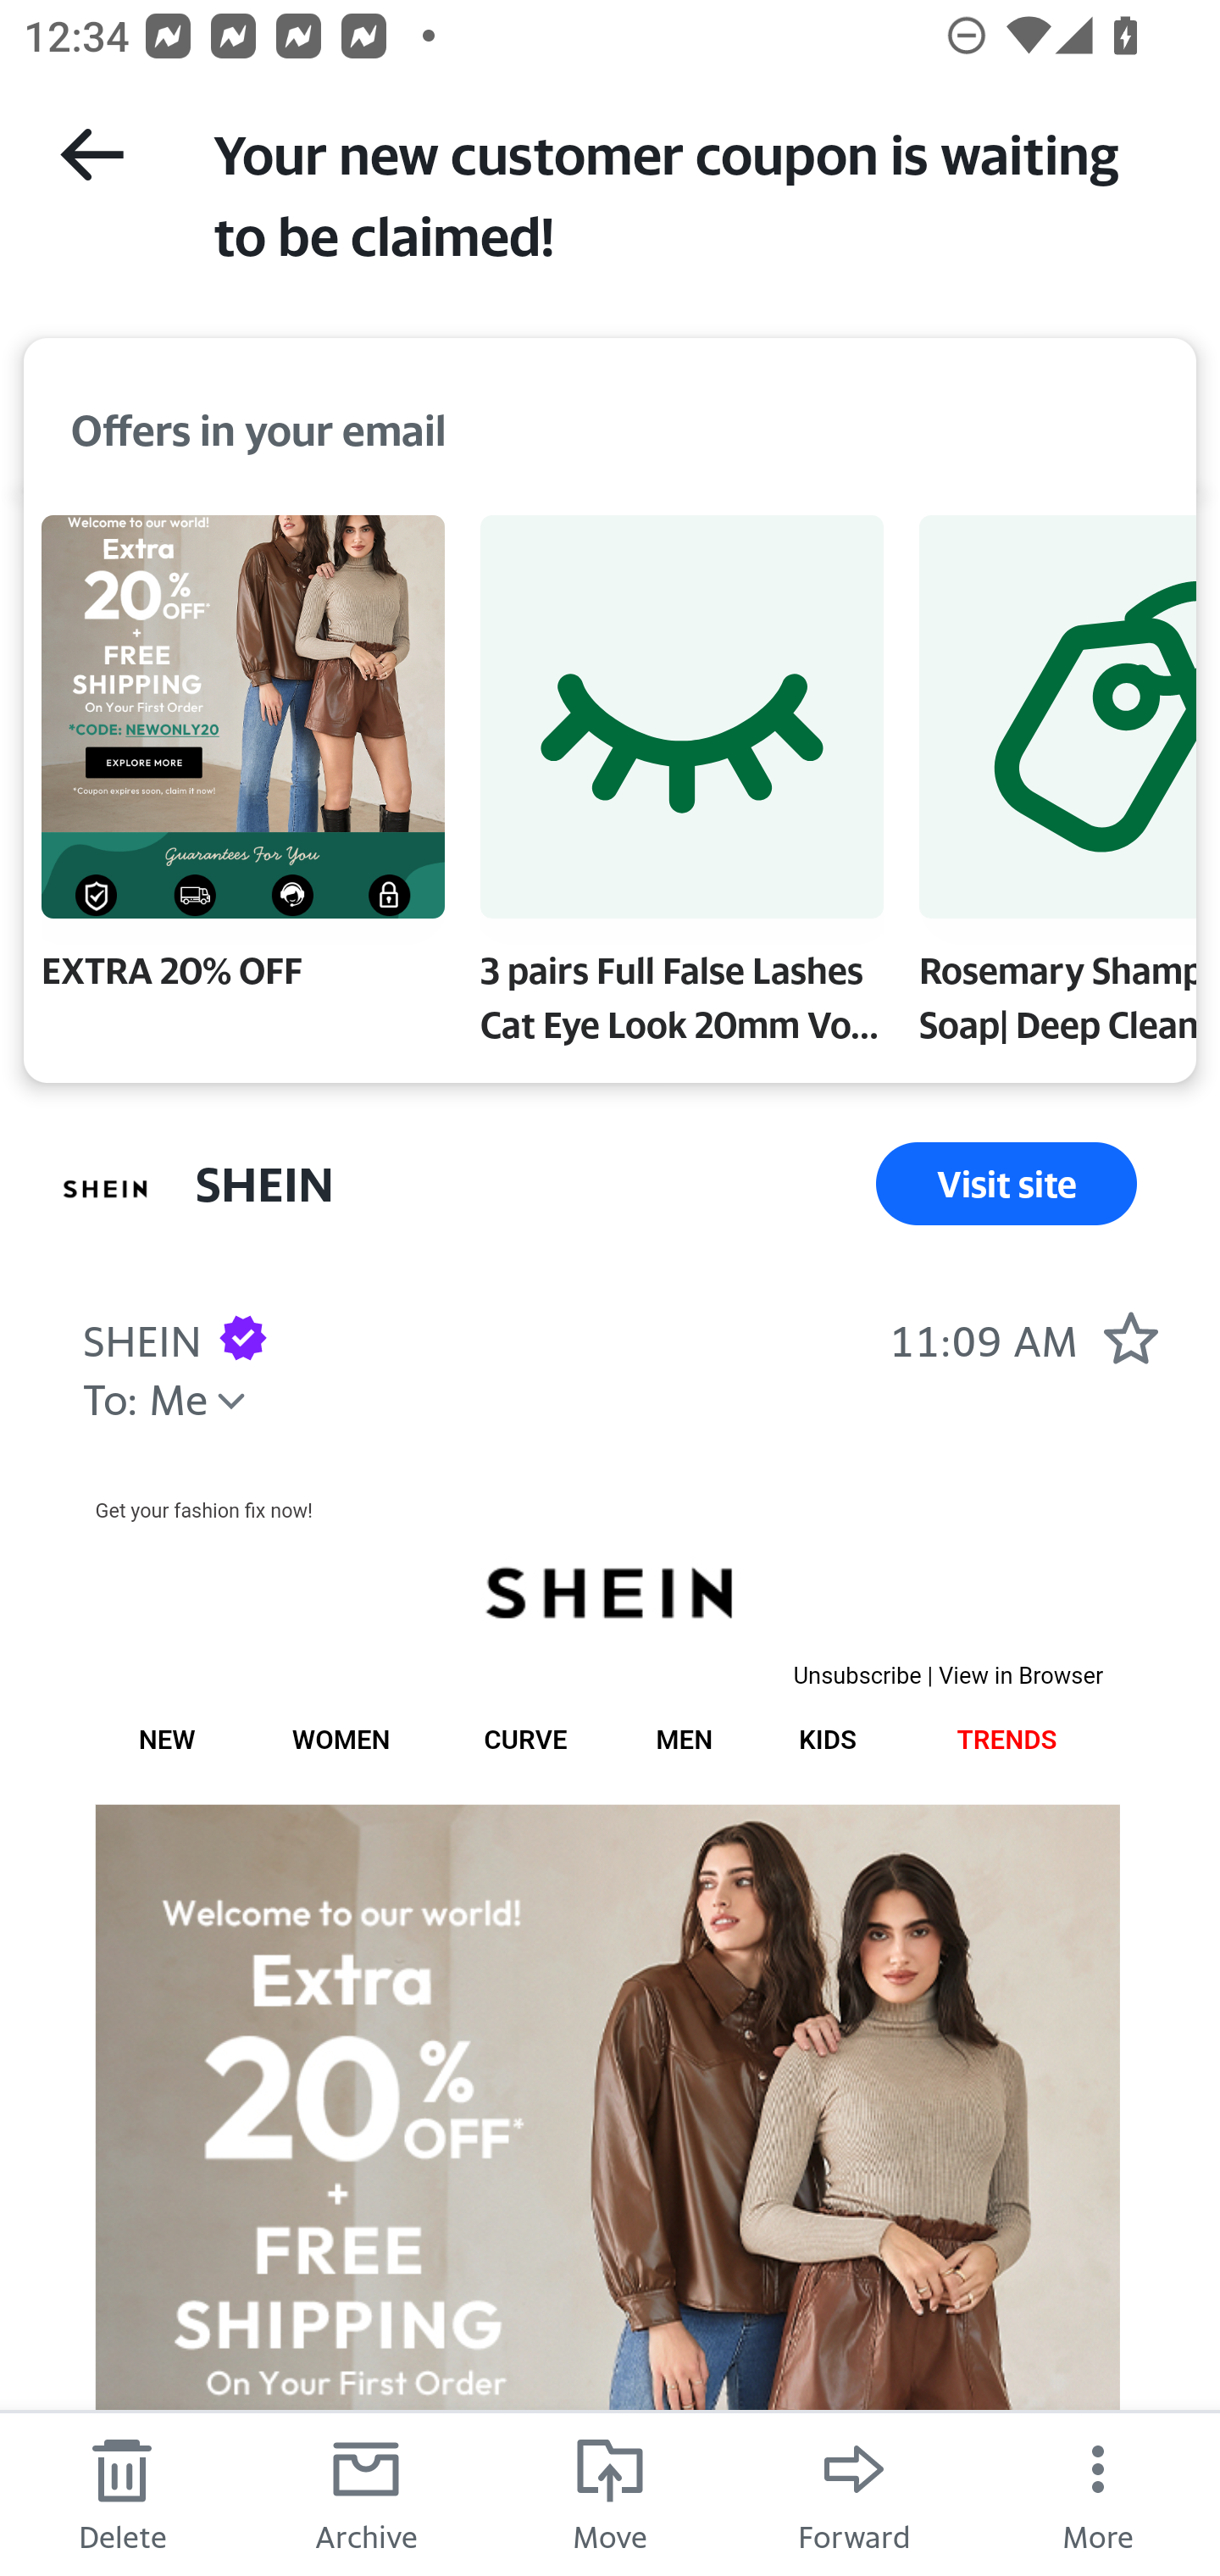 This screenshot has width=1220, height=2576. I want to click on View in Browser, so click(1022, 1675).